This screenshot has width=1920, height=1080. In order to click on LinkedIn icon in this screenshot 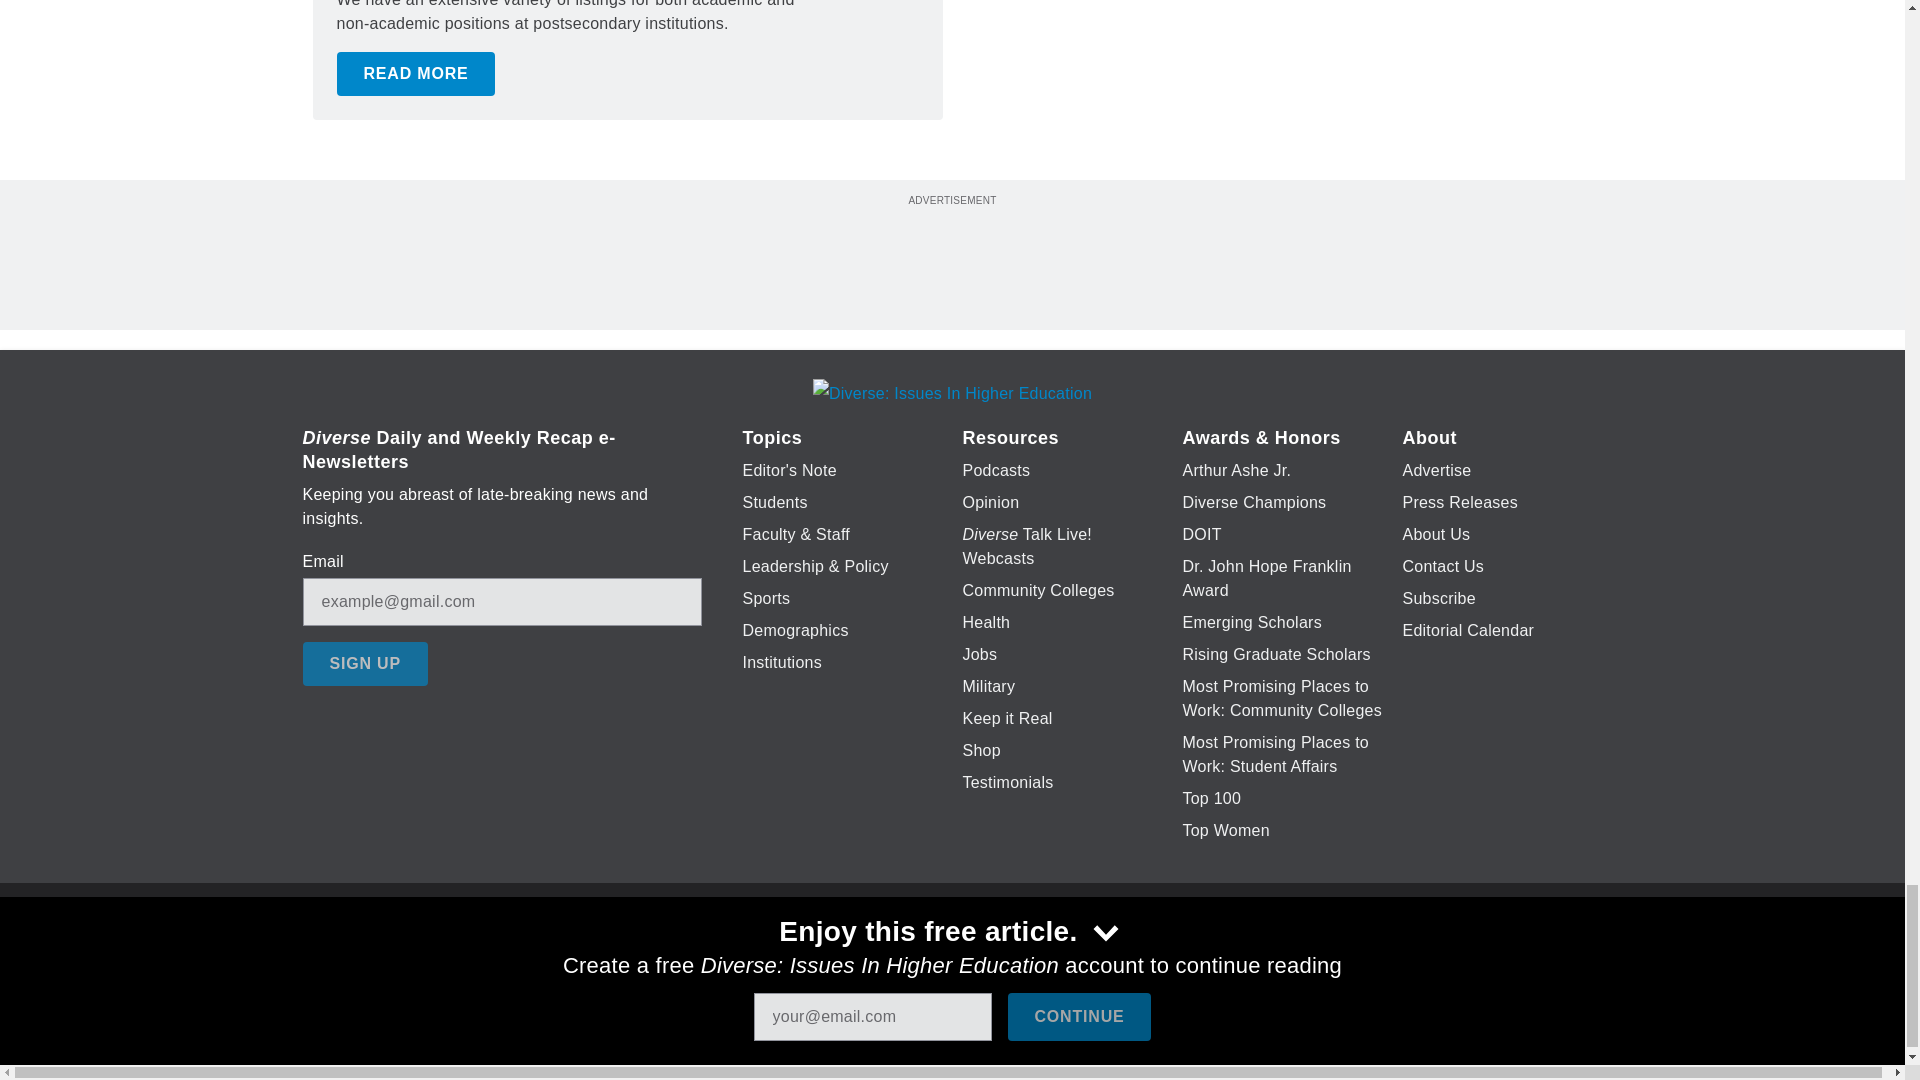, I will do `click(947, 958)`.